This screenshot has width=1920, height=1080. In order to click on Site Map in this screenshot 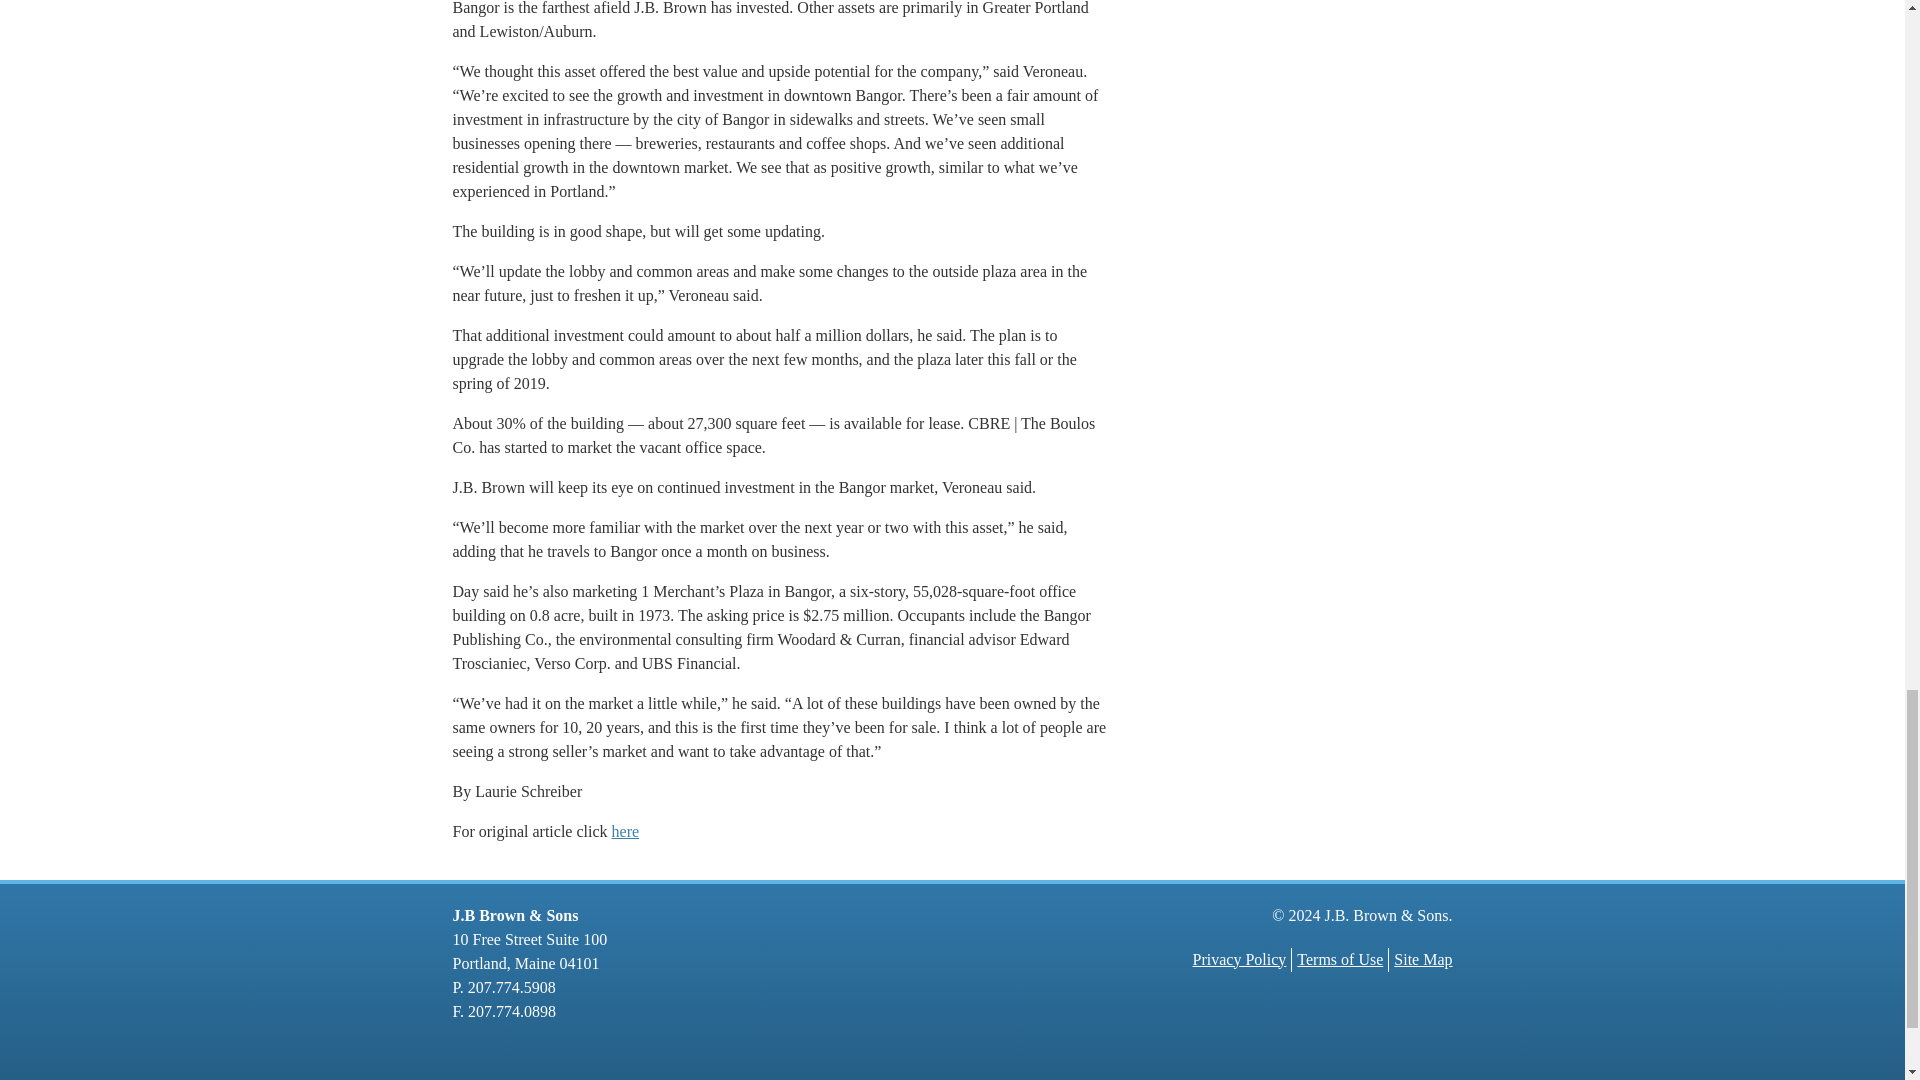, I will do `click(1422, 959)`.